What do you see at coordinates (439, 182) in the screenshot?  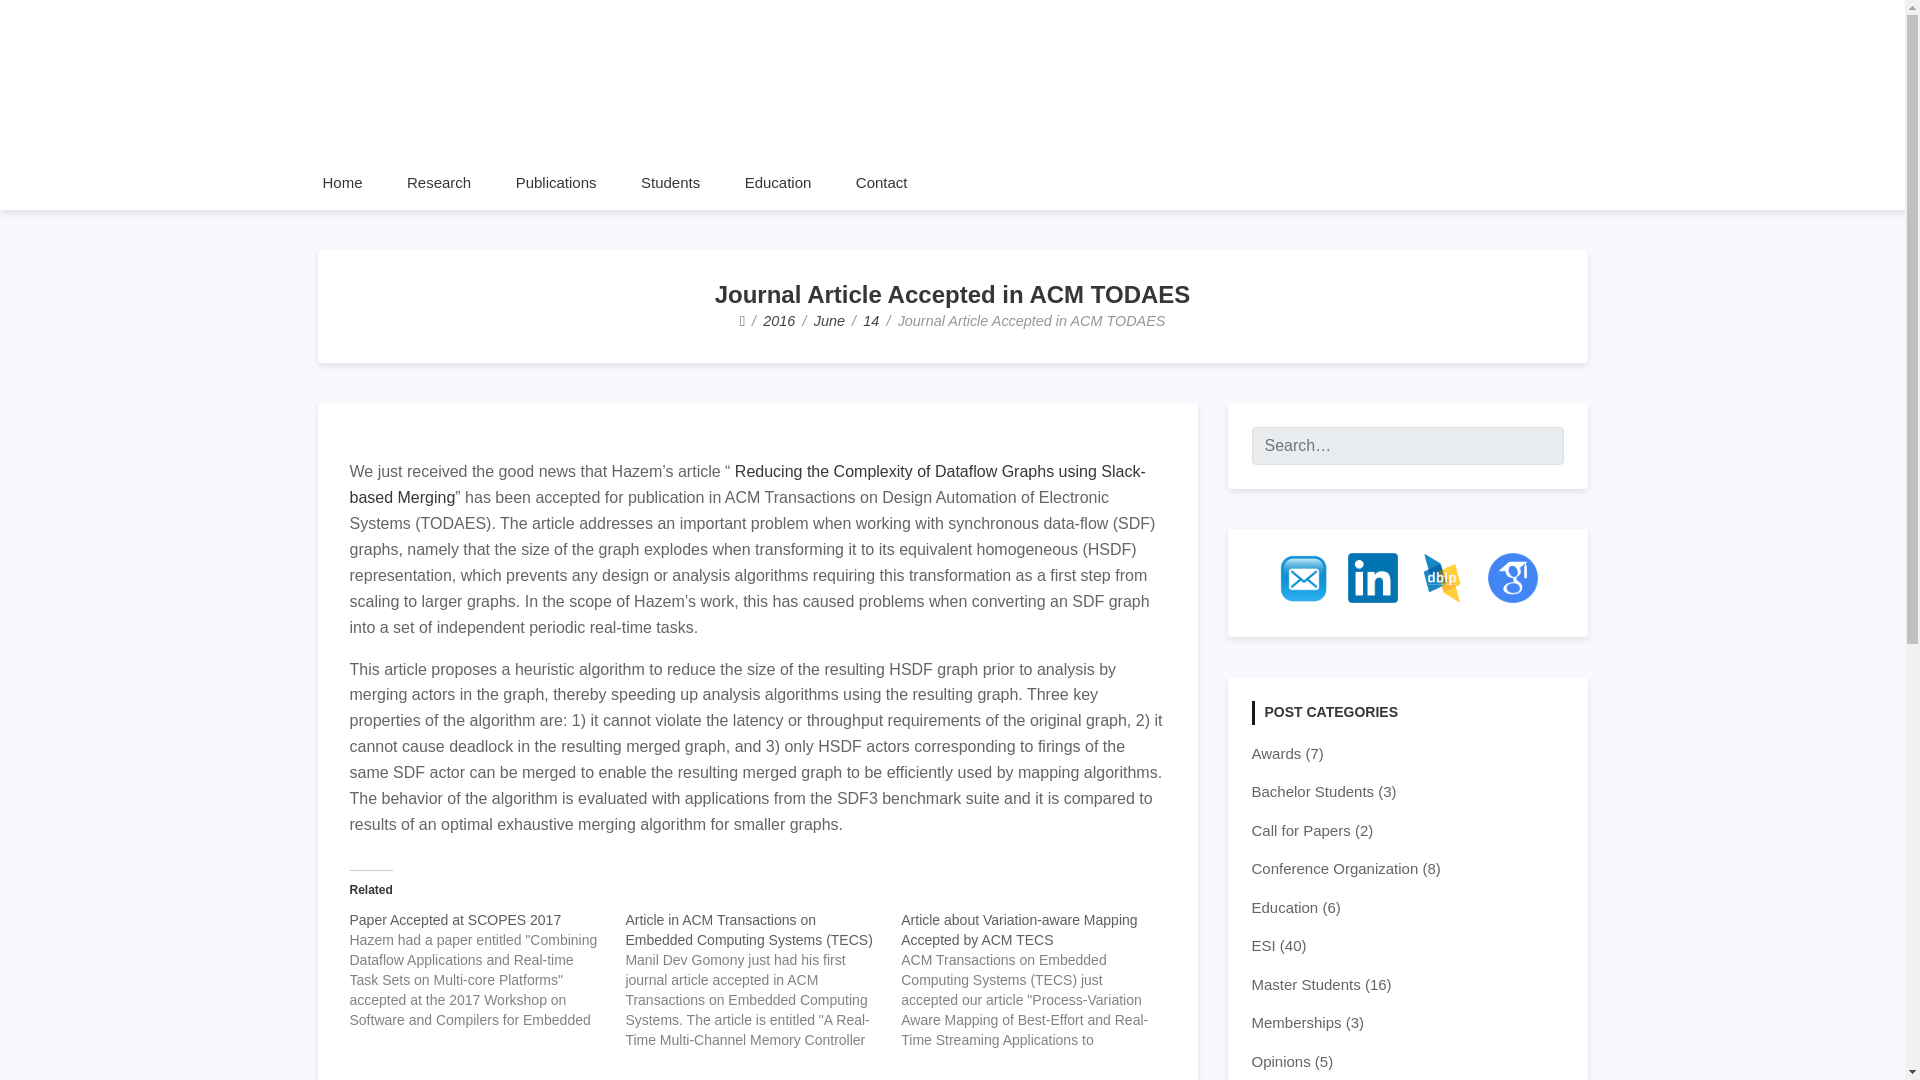 I see `Research` at bounding box center [439, 182].